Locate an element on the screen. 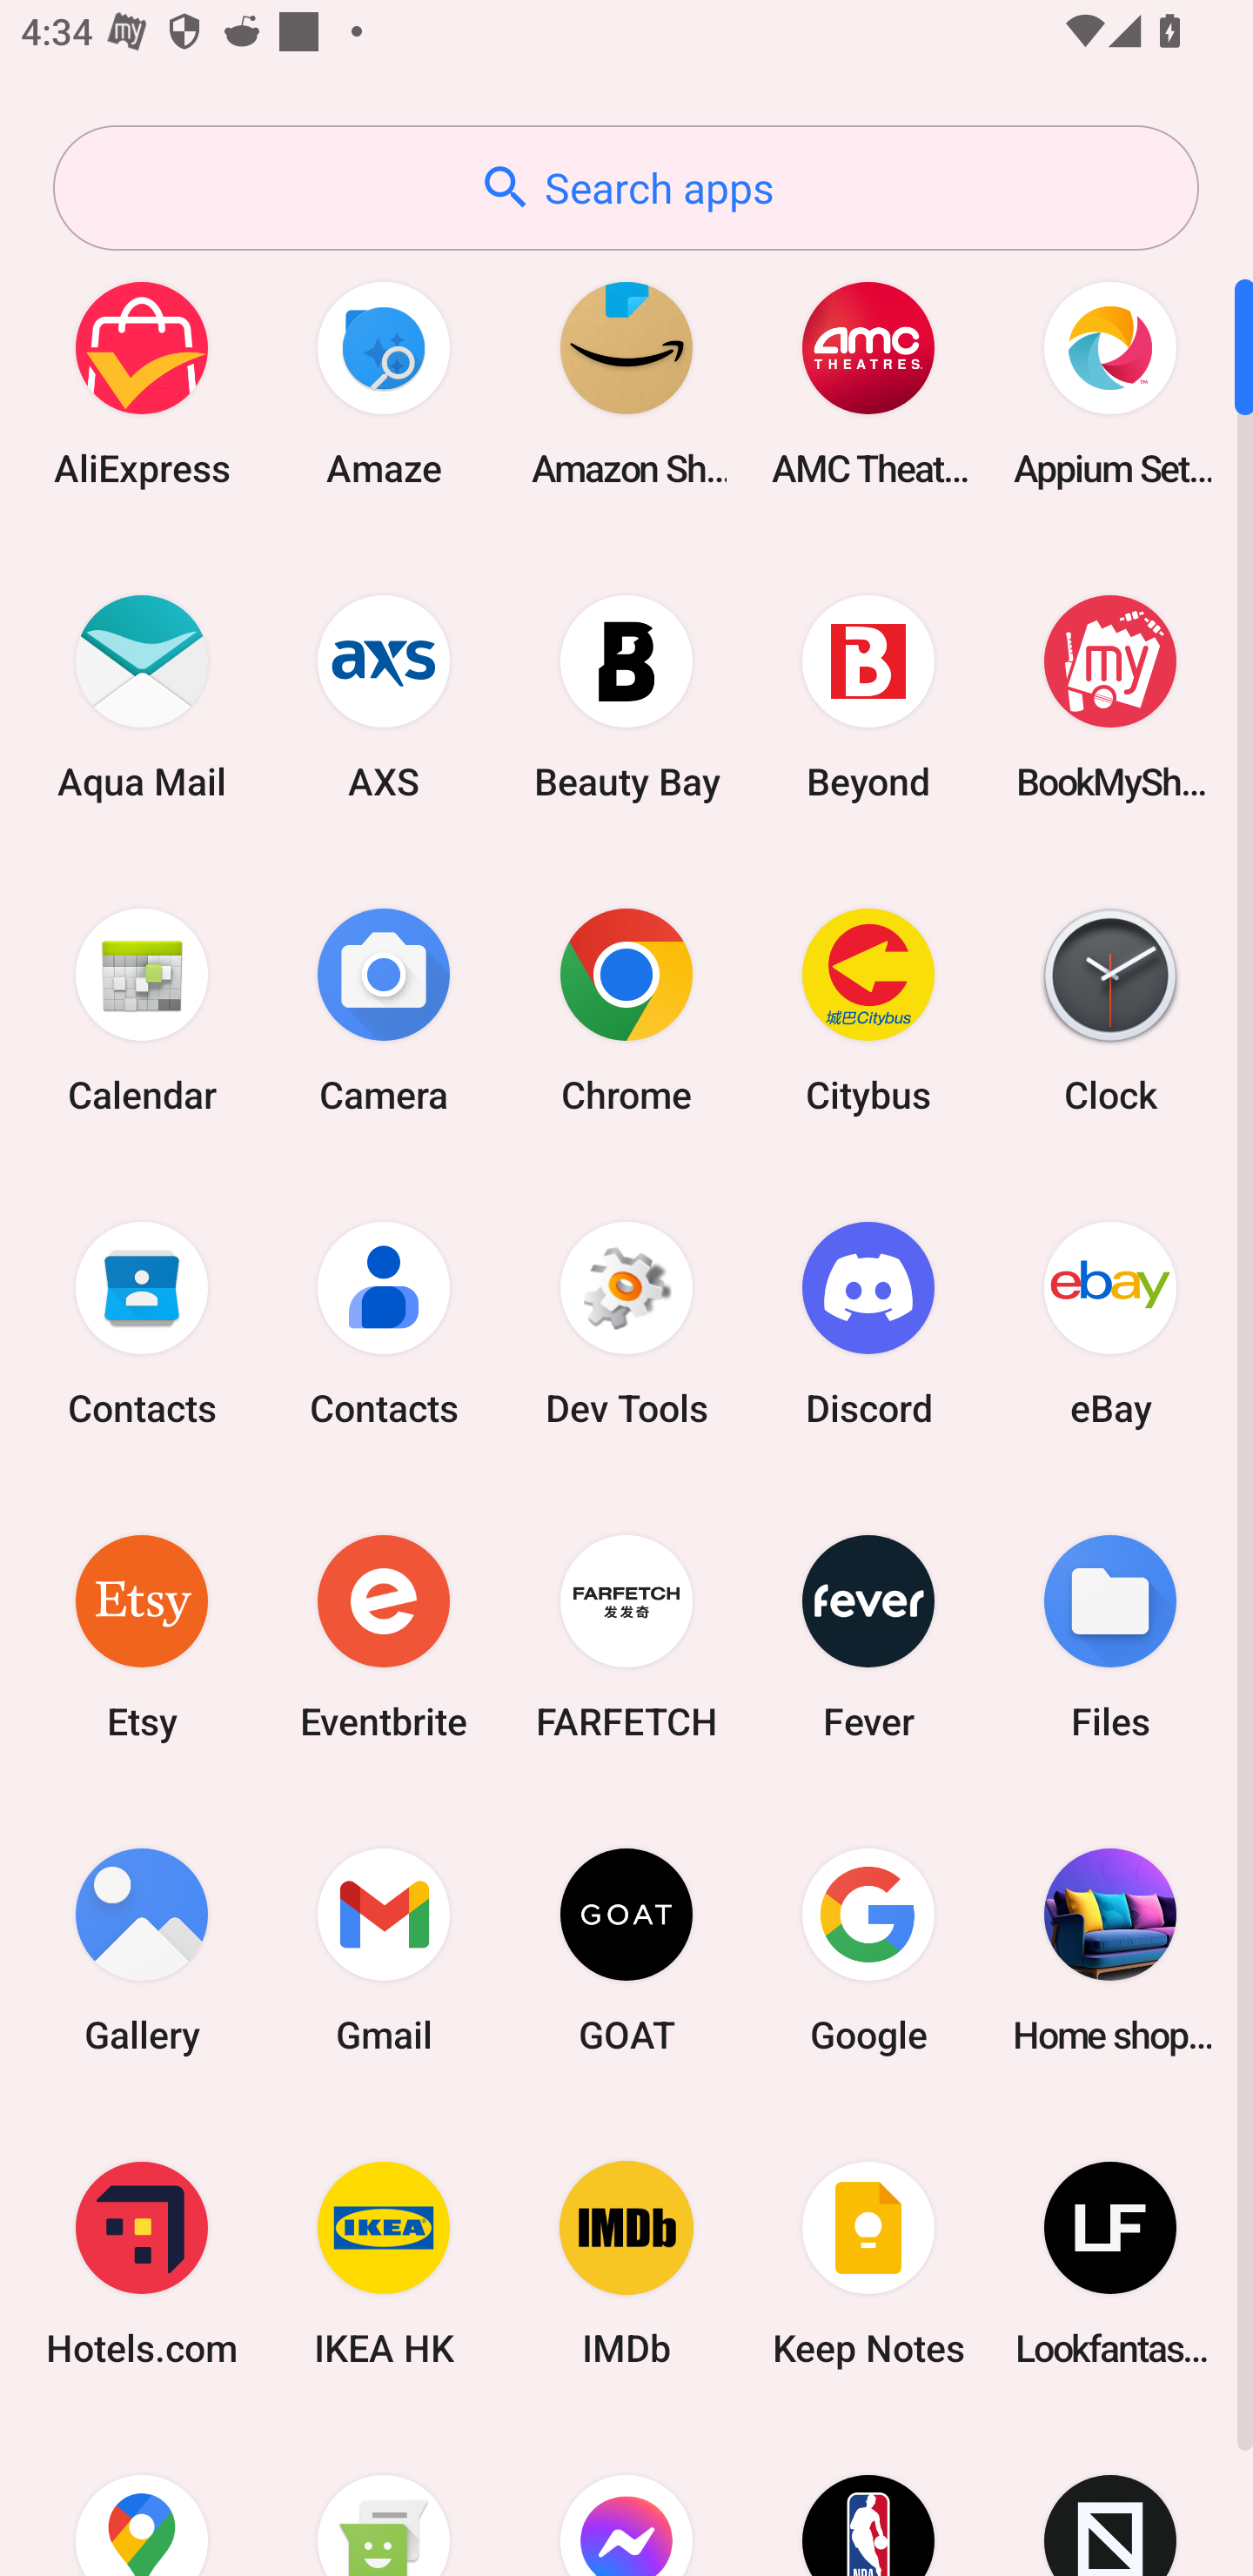 This screenshot has height=2576, width=1253. Chrome is located at coordinates (626, 1010).